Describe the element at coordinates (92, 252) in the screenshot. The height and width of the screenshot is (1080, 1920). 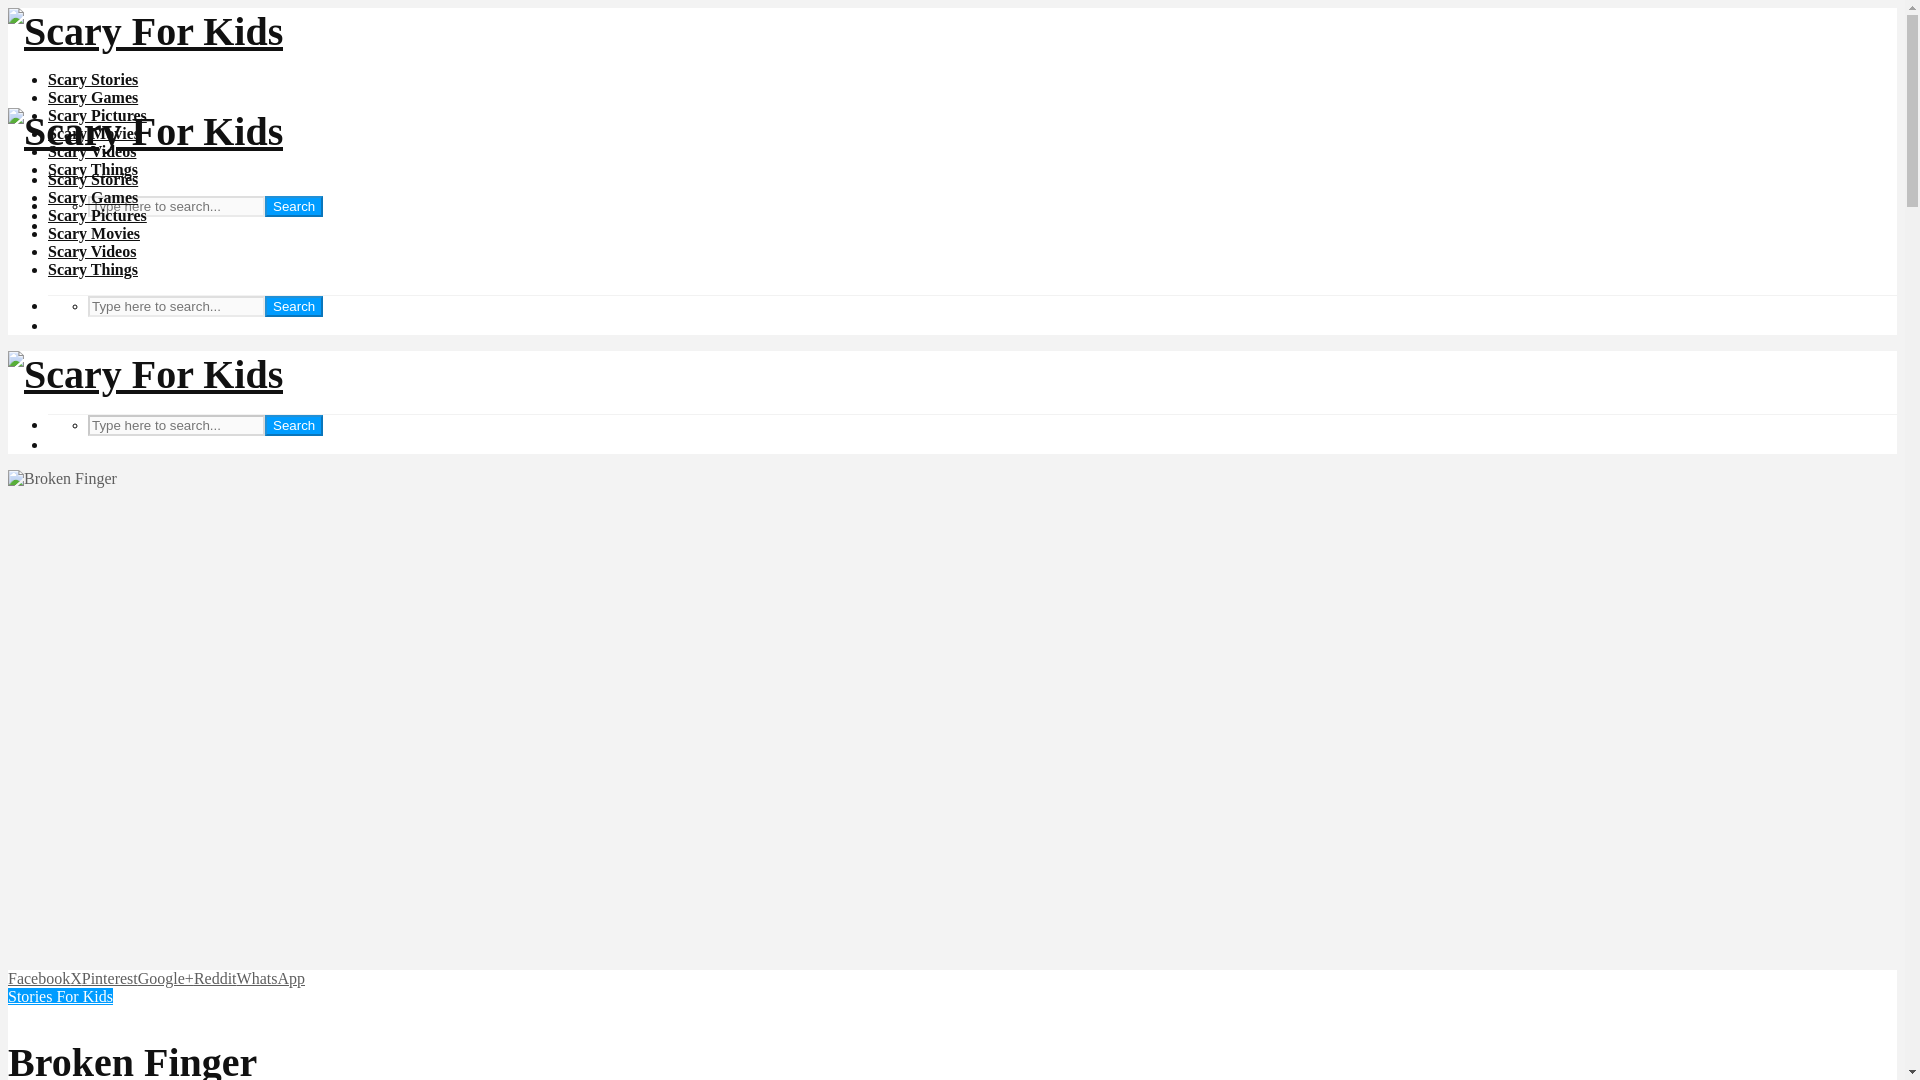
I see `Scary Videos` at that location.